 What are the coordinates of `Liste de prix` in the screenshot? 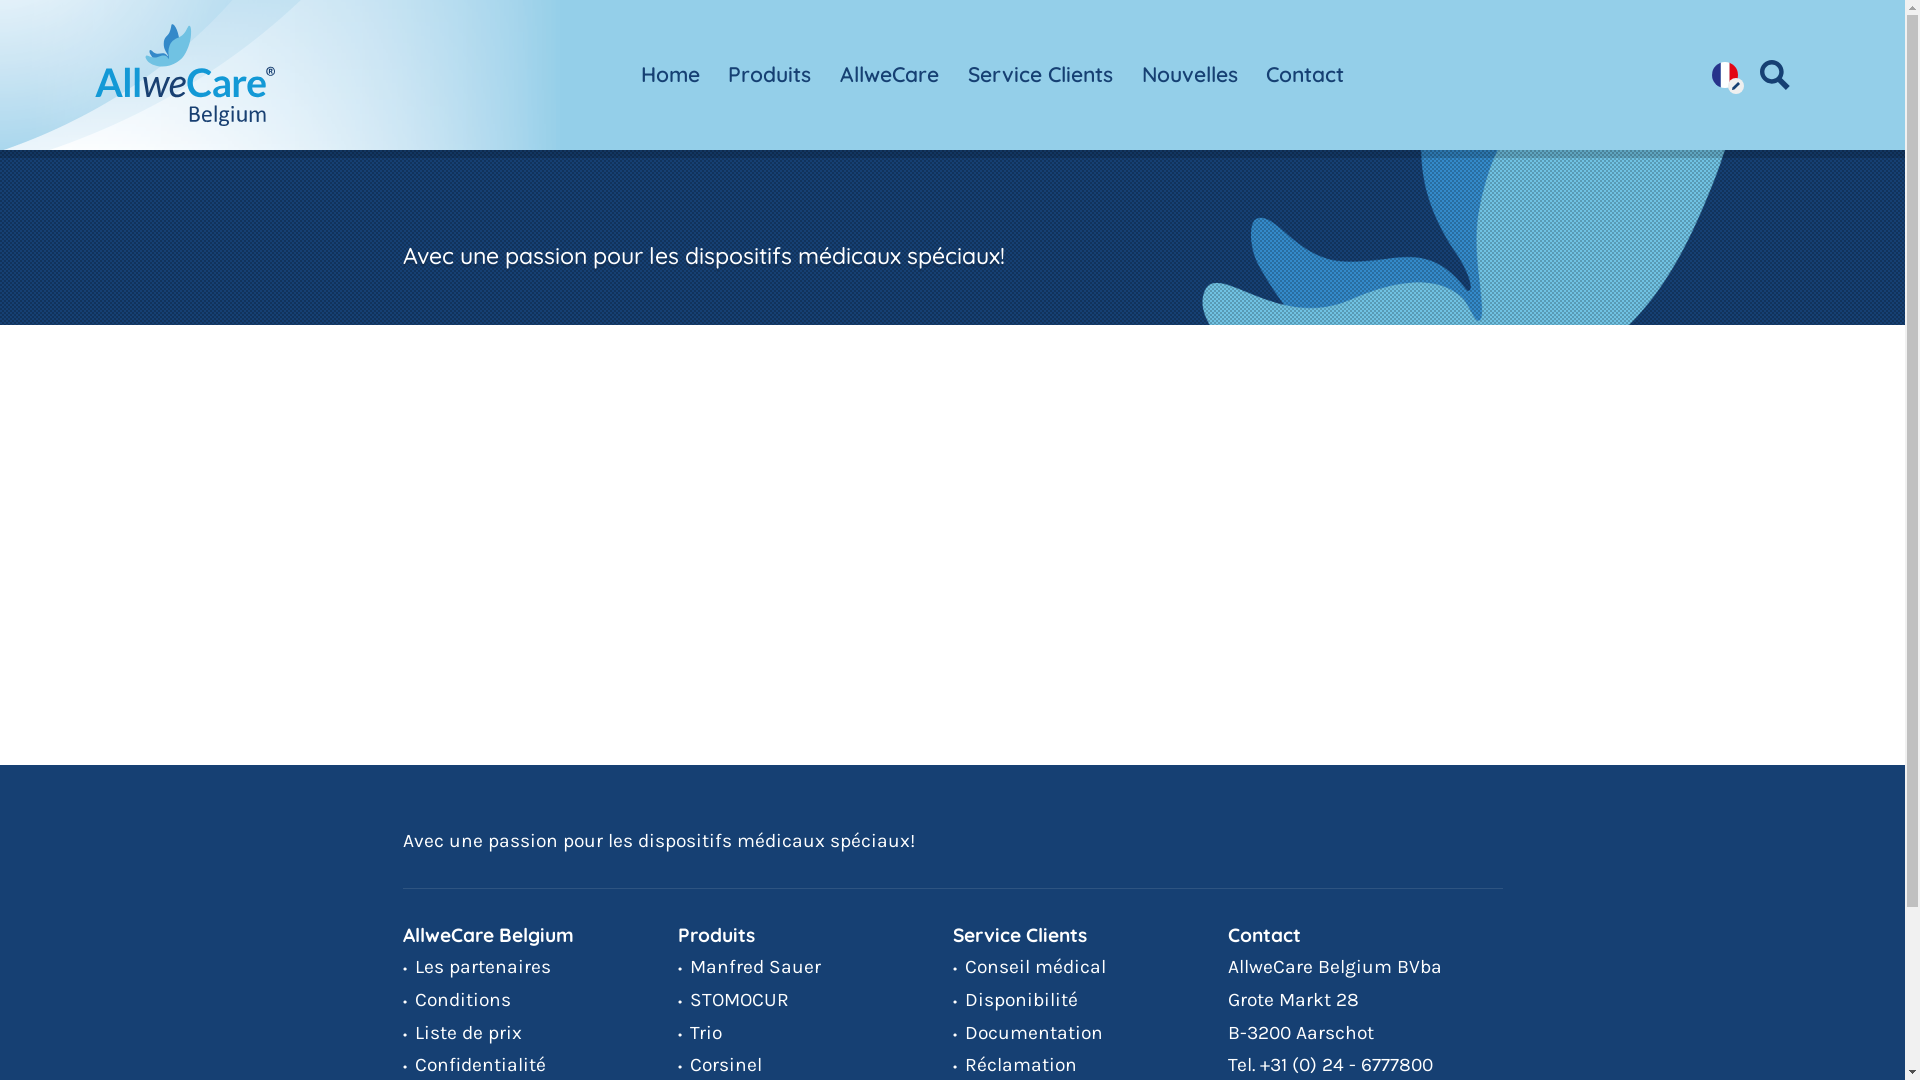 It's located at (462, 1032).